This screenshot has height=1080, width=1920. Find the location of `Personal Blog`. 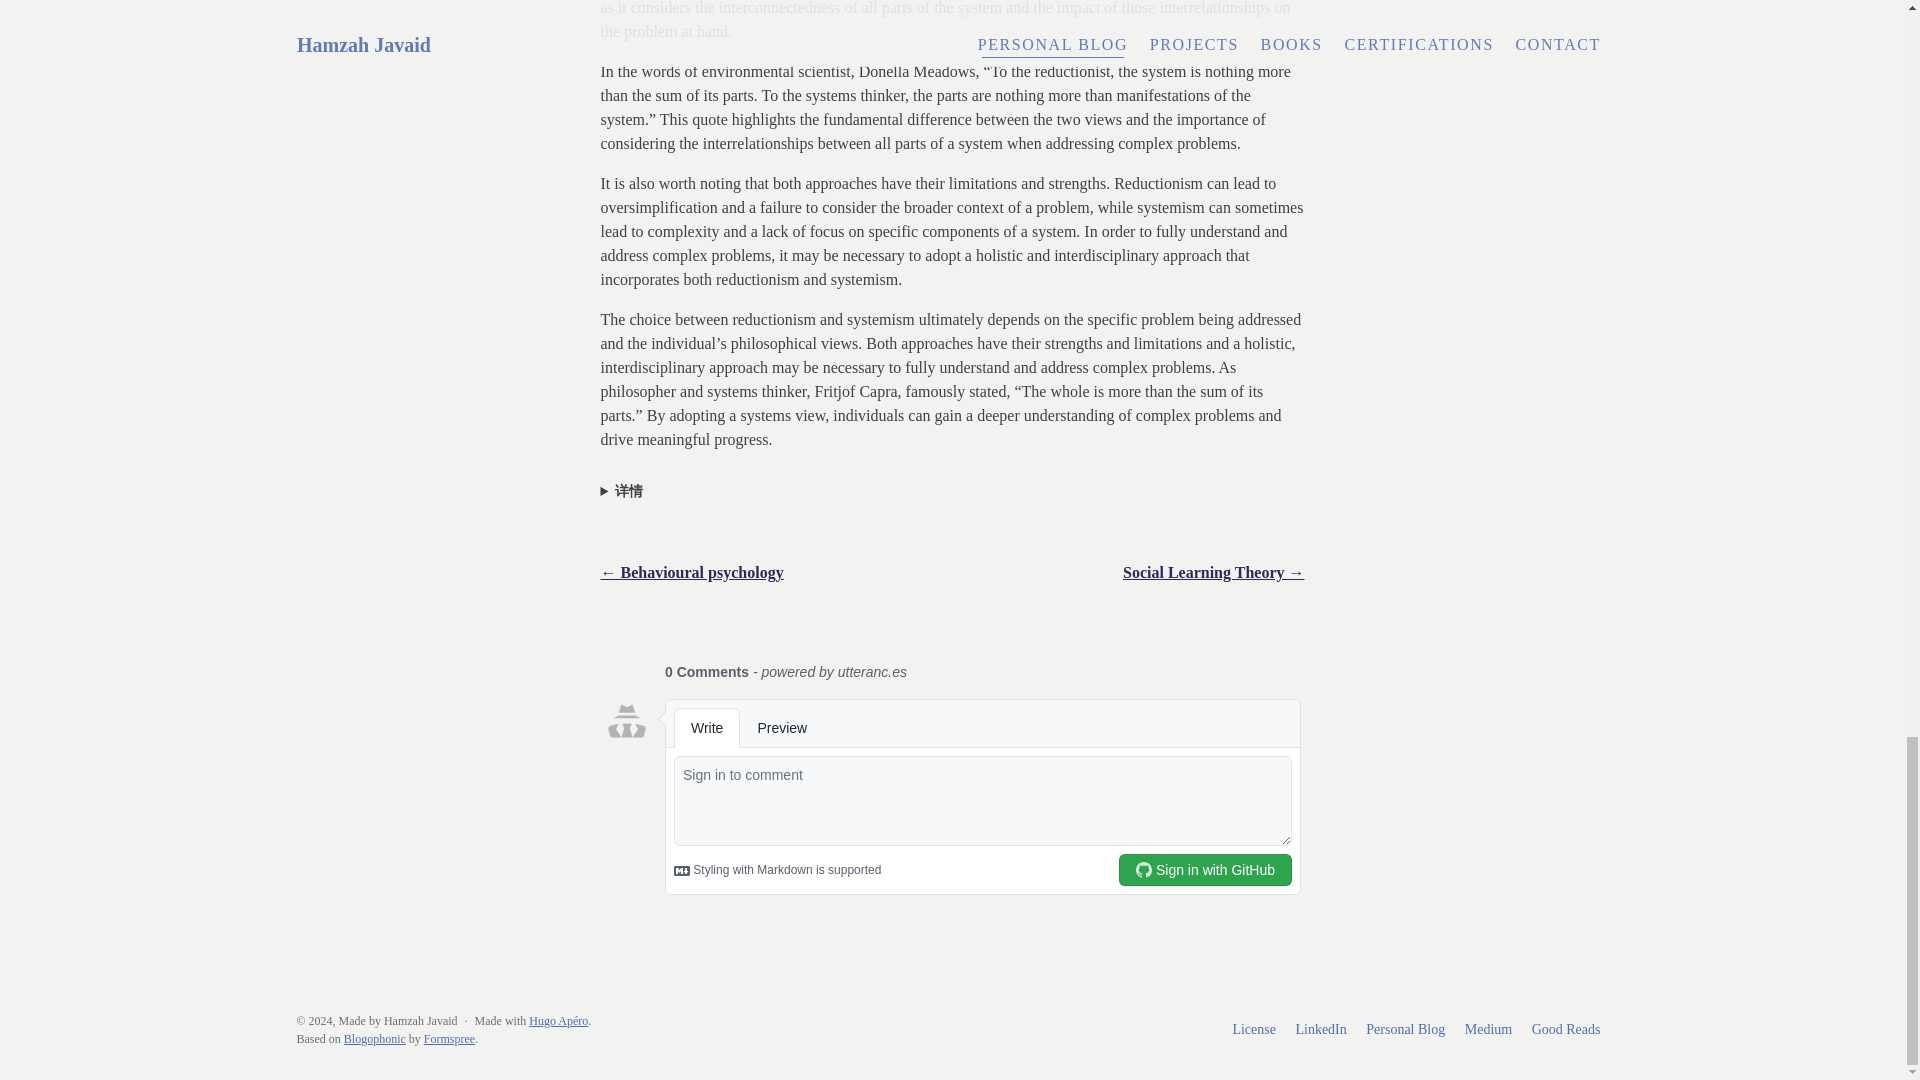

Personal Blog is located at coordinates (1405, 1030).